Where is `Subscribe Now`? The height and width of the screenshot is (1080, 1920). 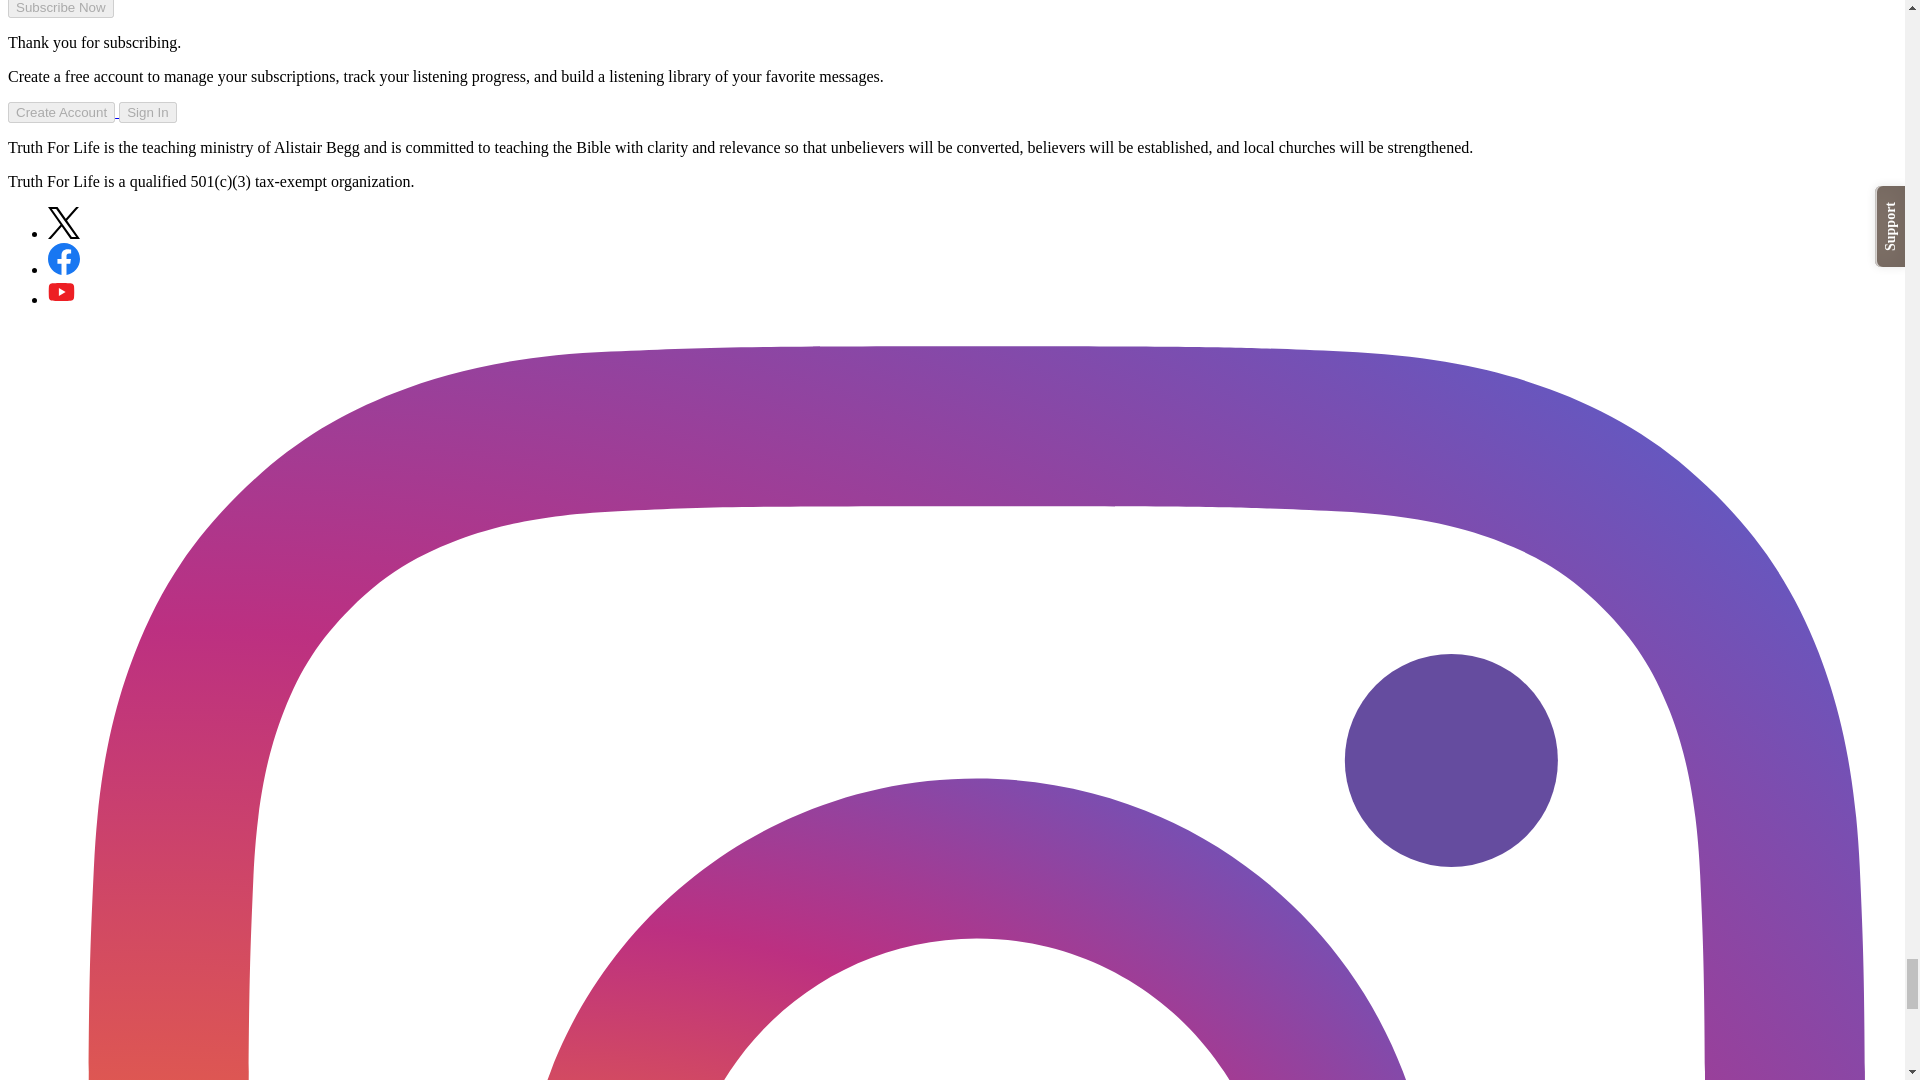 Subscribe Now is located at coordinates (60, 9).